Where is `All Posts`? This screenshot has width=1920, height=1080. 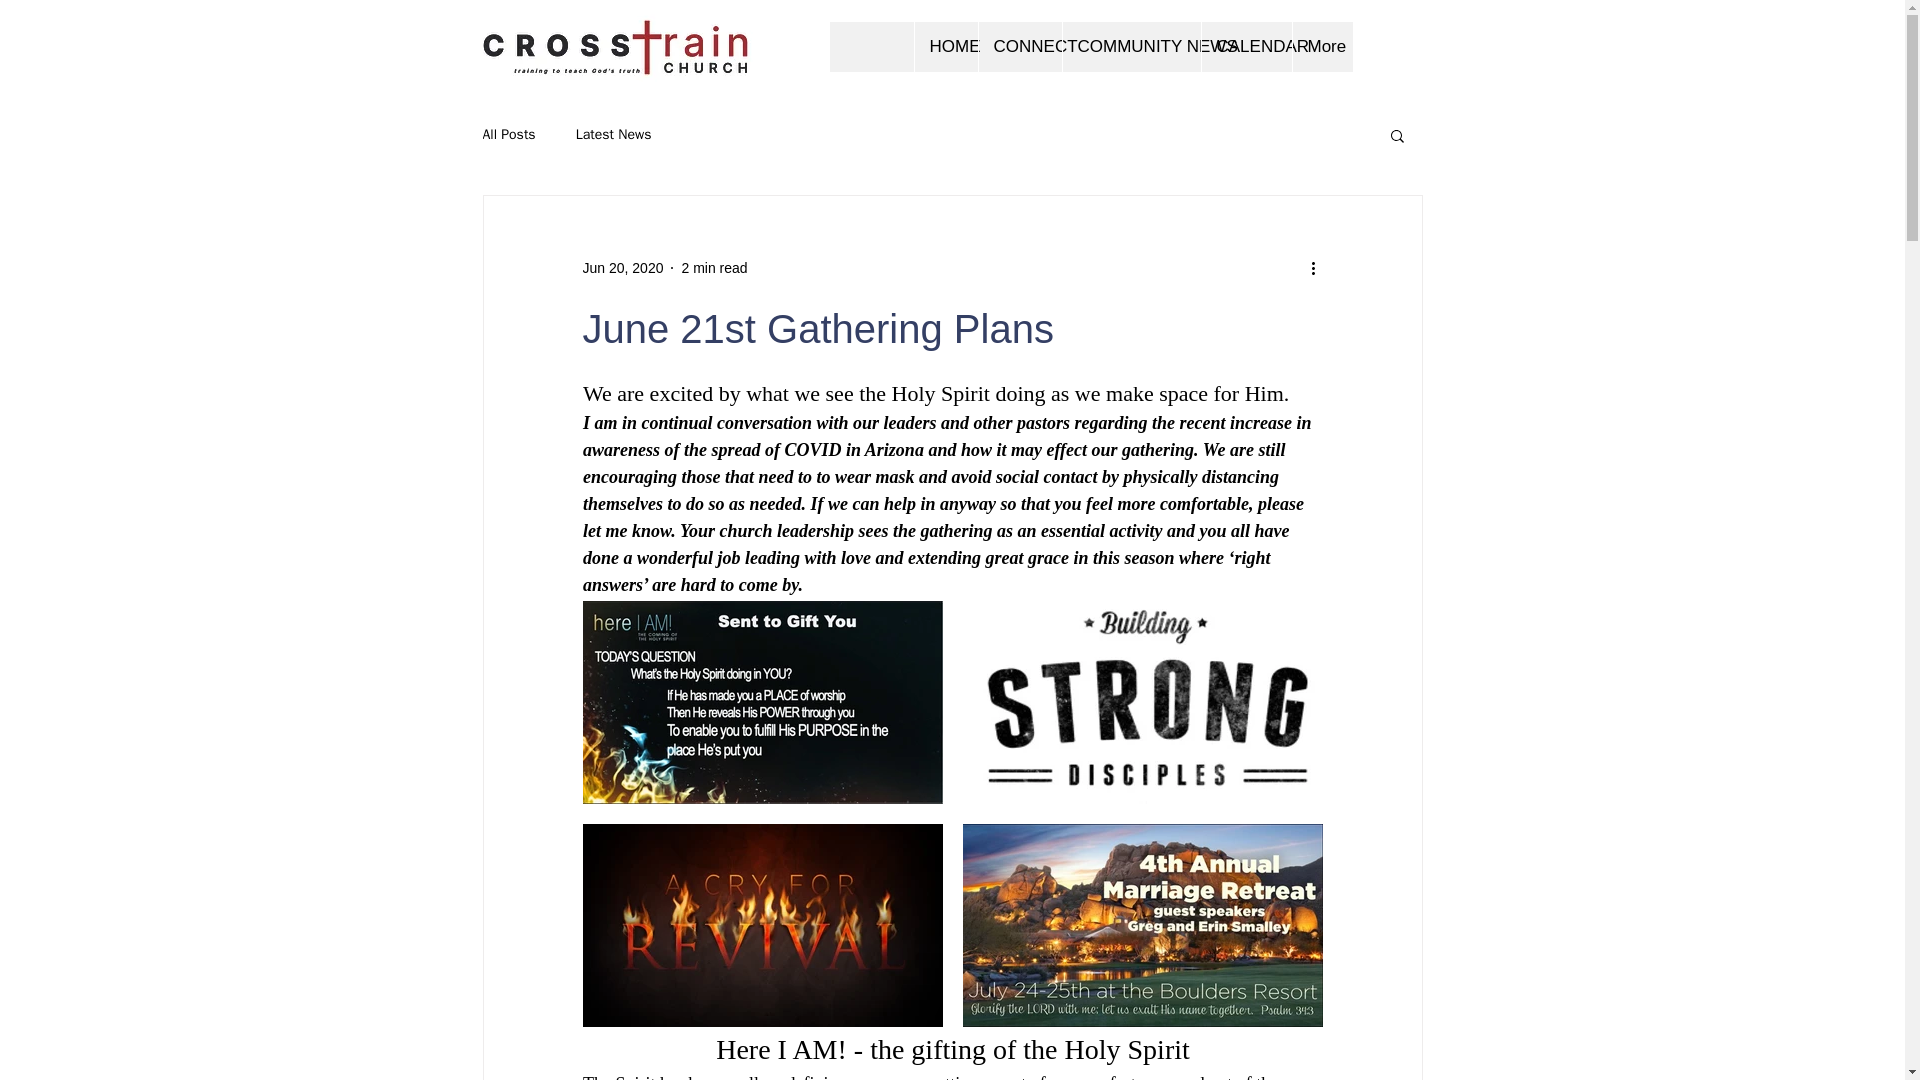
All Posts is located at coordinates (508, 134).